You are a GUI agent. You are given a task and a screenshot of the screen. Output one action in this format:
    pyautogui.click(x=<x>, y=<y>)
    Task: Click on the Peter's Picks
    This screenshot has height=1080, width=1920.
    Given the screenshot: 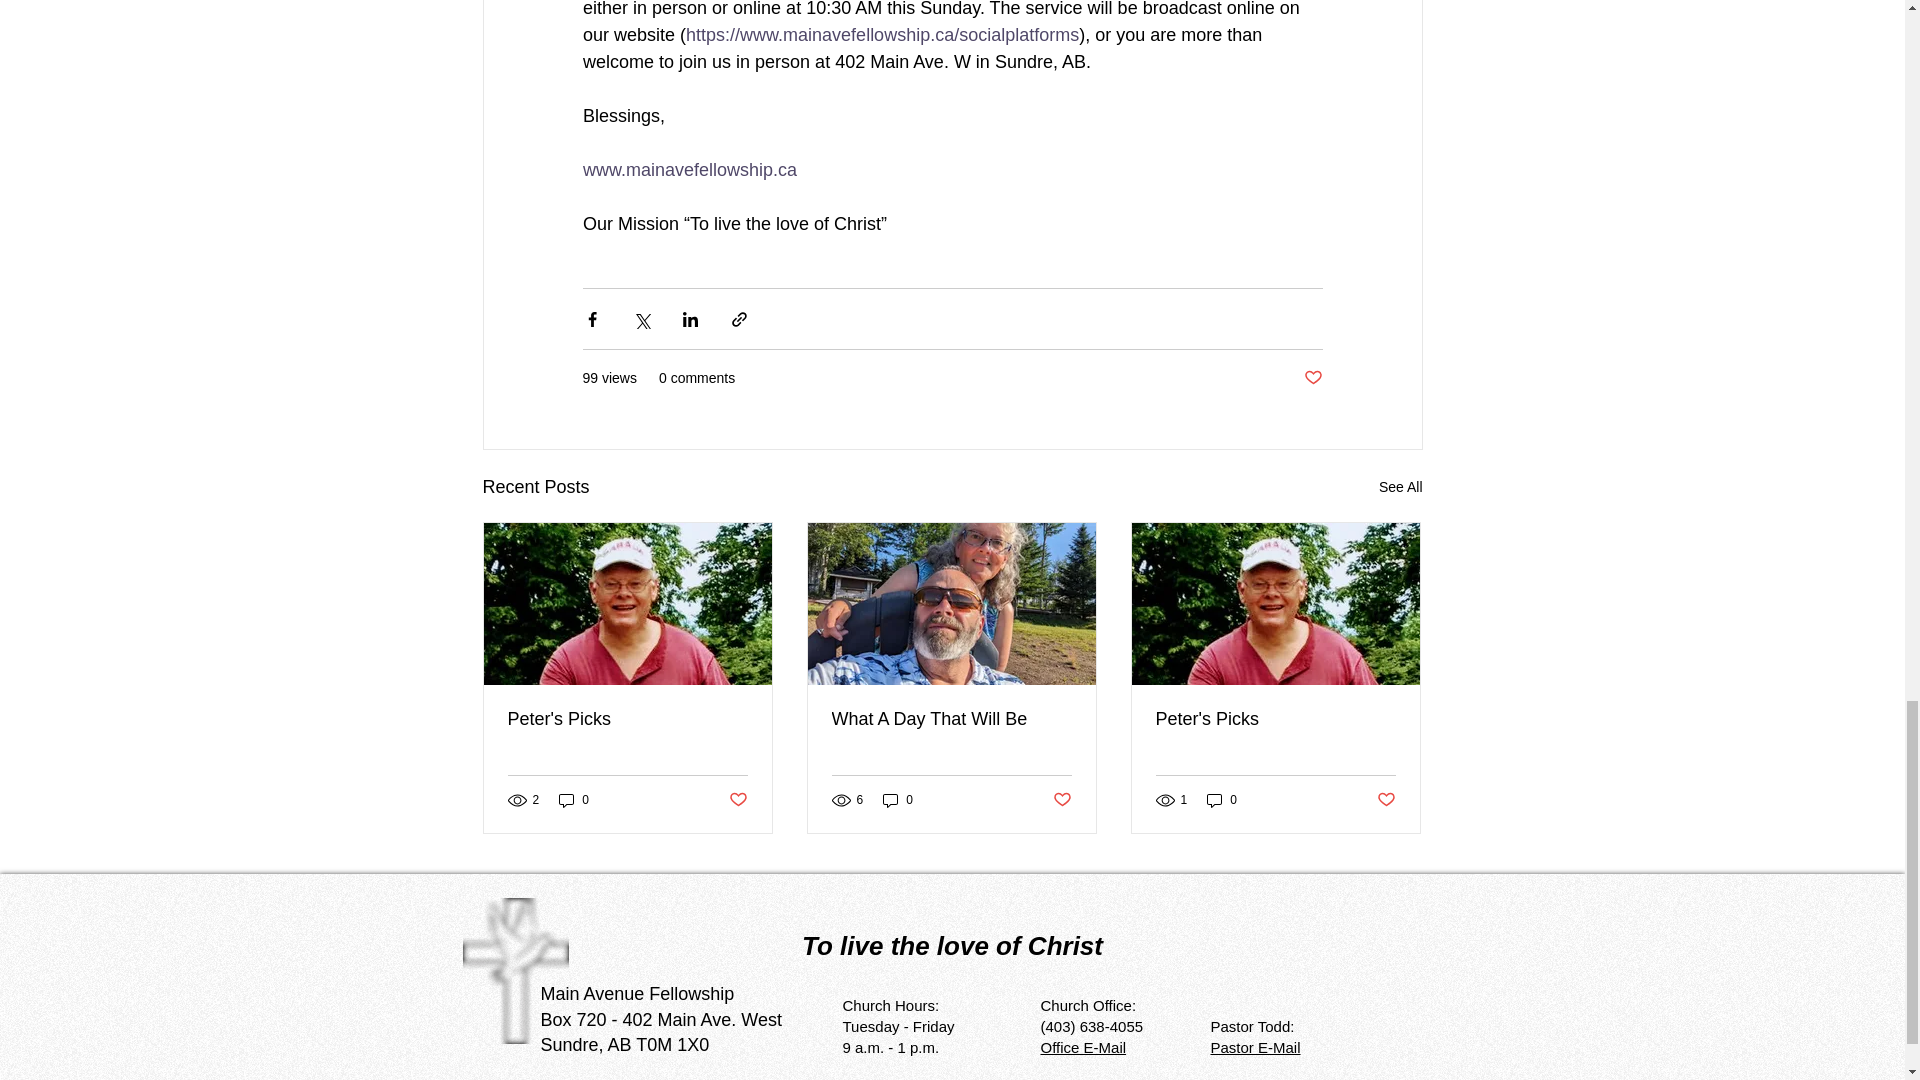 What is the action you would take?
    pyautogui.click(x=1275, y=719)
    